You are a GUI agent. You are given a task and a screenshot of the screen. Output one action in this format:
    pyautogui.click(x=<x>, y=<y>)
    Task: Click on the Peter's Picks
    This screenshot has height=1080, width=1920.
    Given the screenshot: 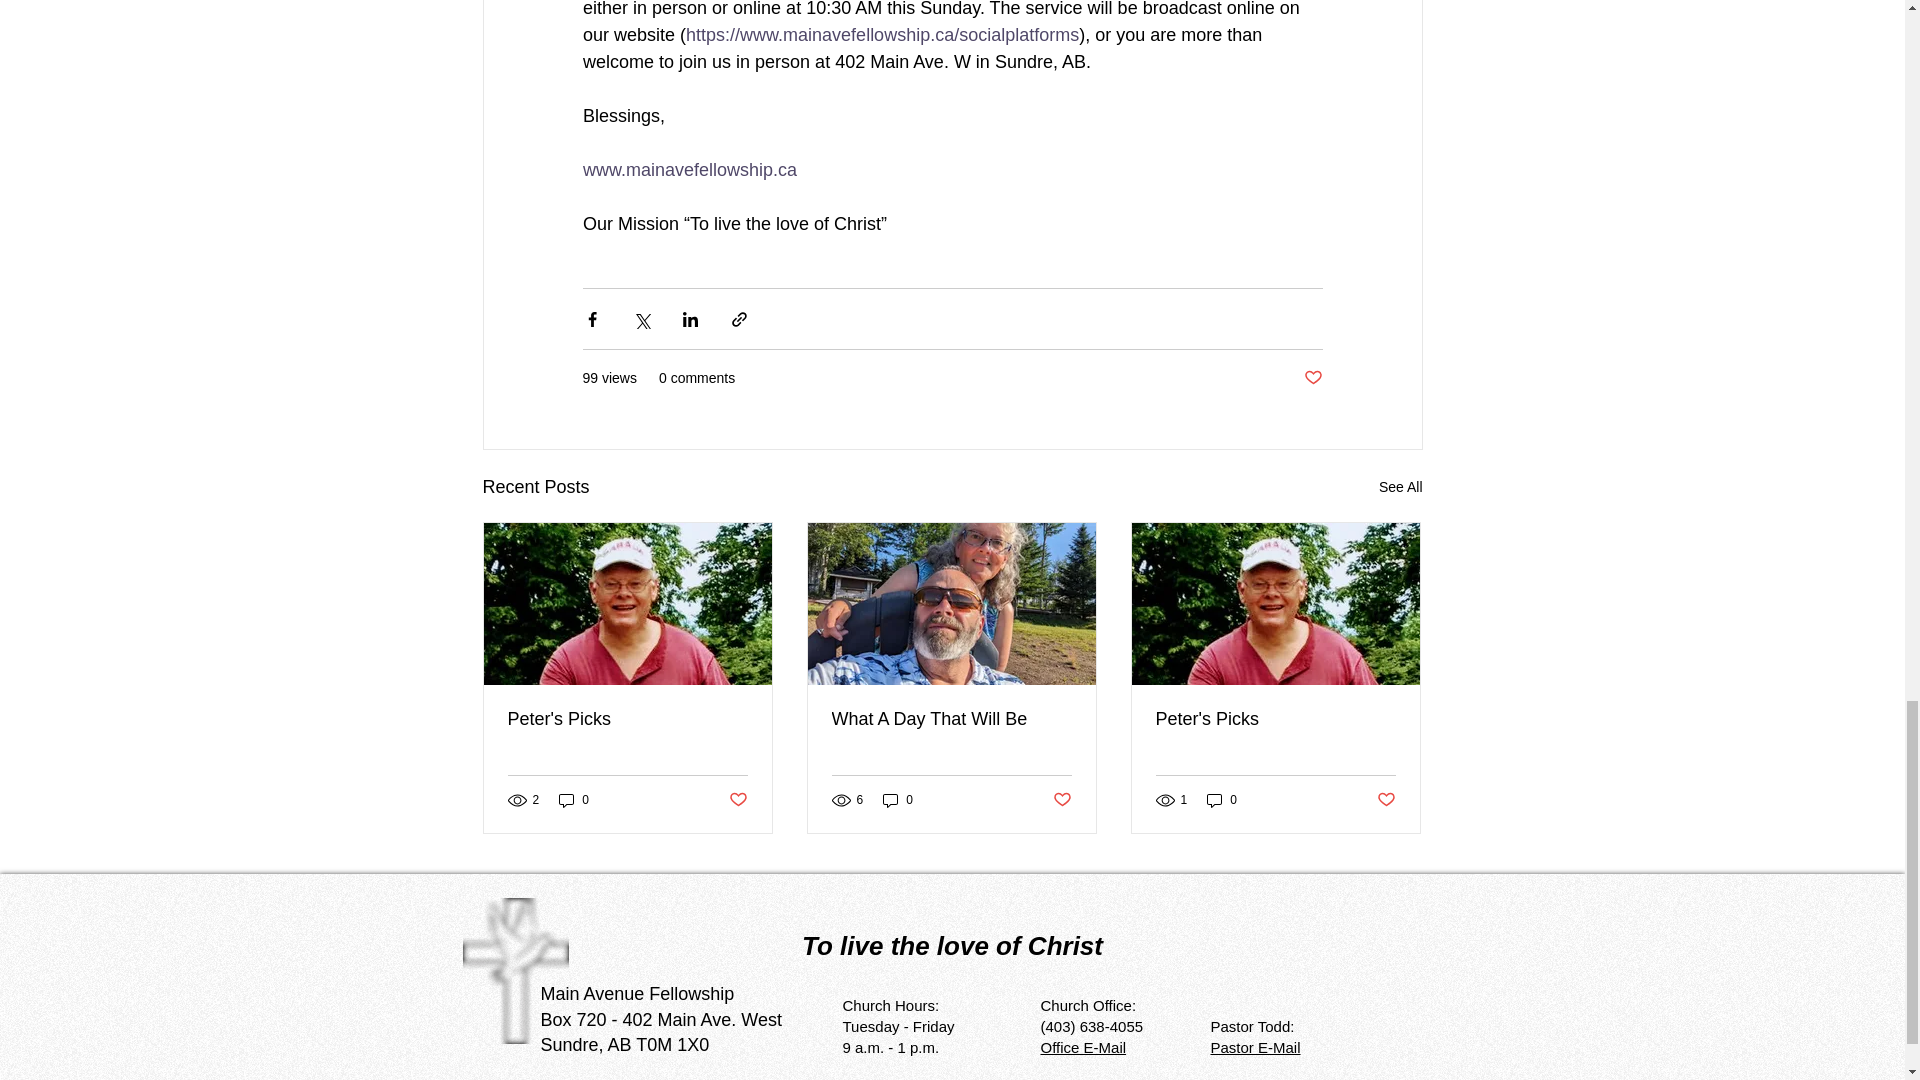 What is the action you would take?
    pyautogui.click(x=1275, y=719)
    